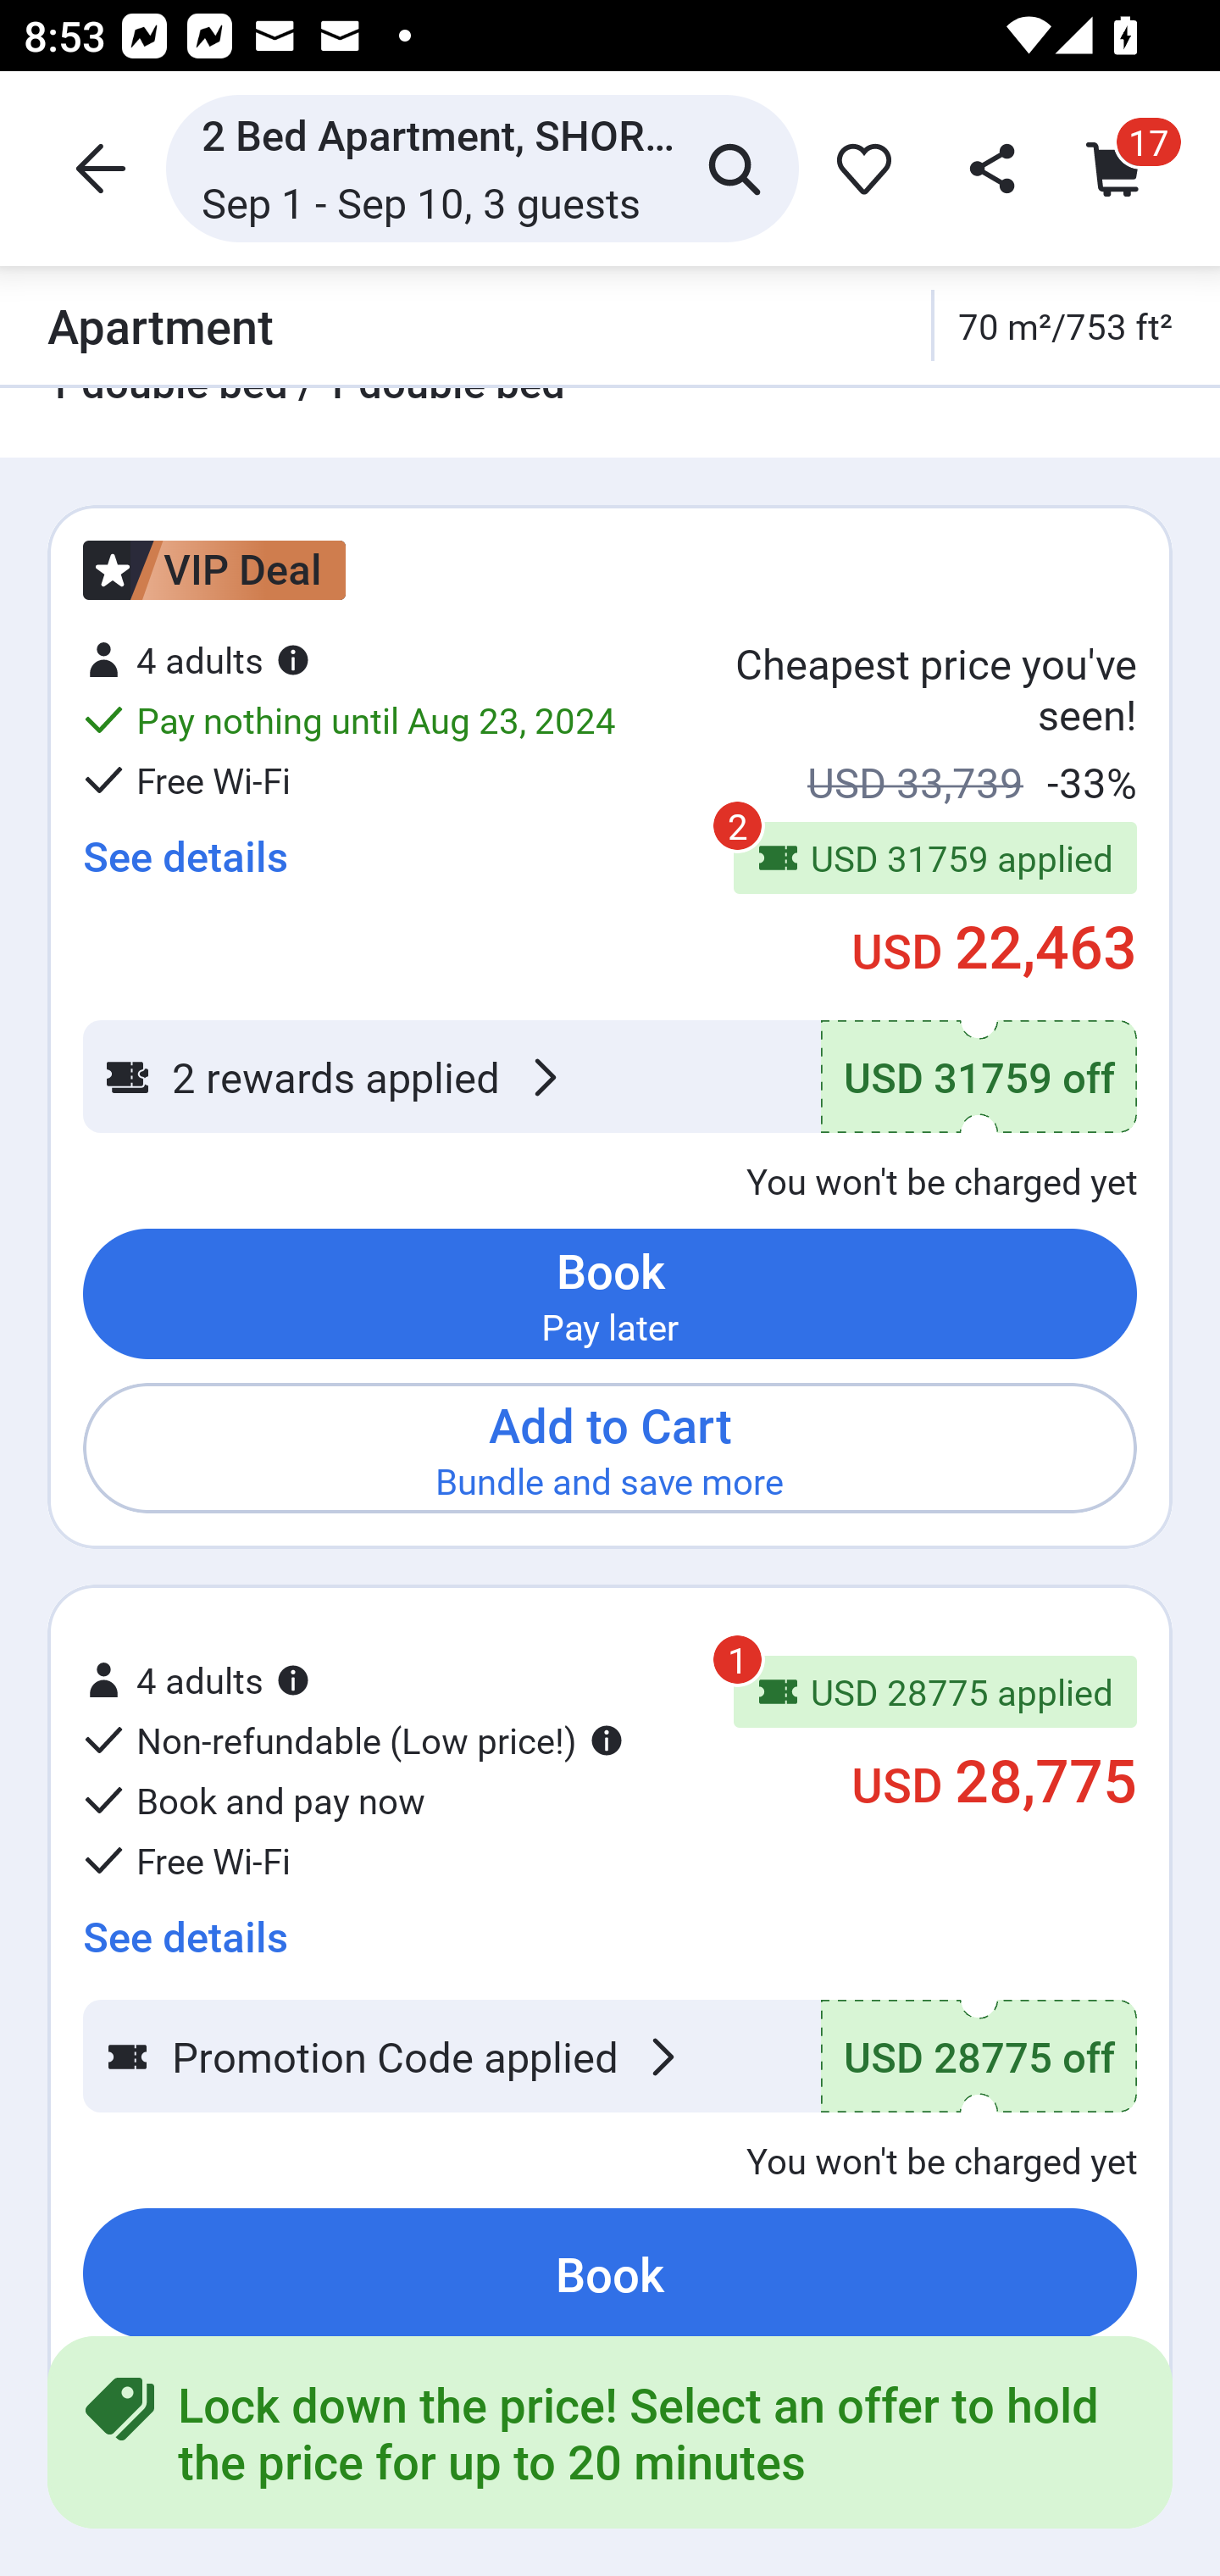 This screenshot has width=1220, height=2576. What do you see at coordinates (185, 856) in the screenshot?
I see `See details` at bounding box center [185, 856].